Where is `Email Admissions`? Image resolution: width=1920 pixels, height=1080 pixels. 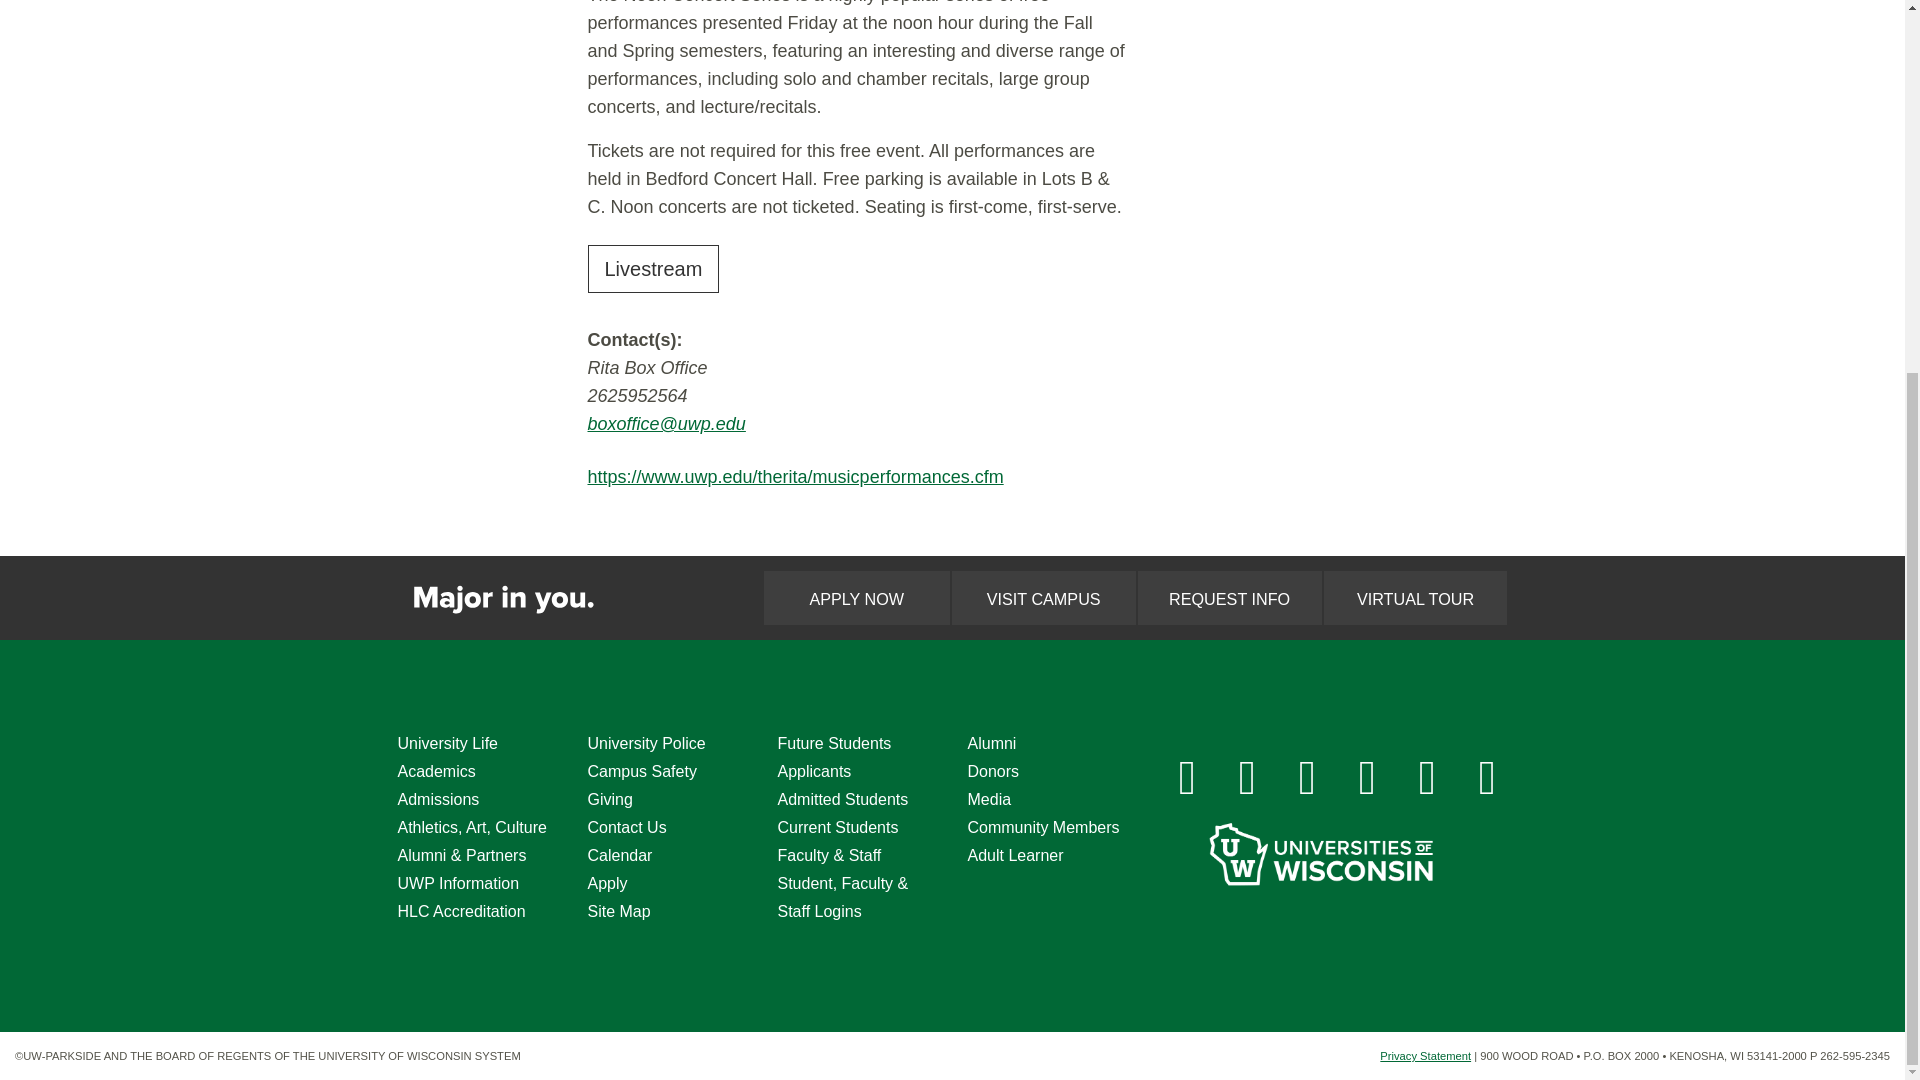 Email Admissions is located at coordinates (1488, 777).